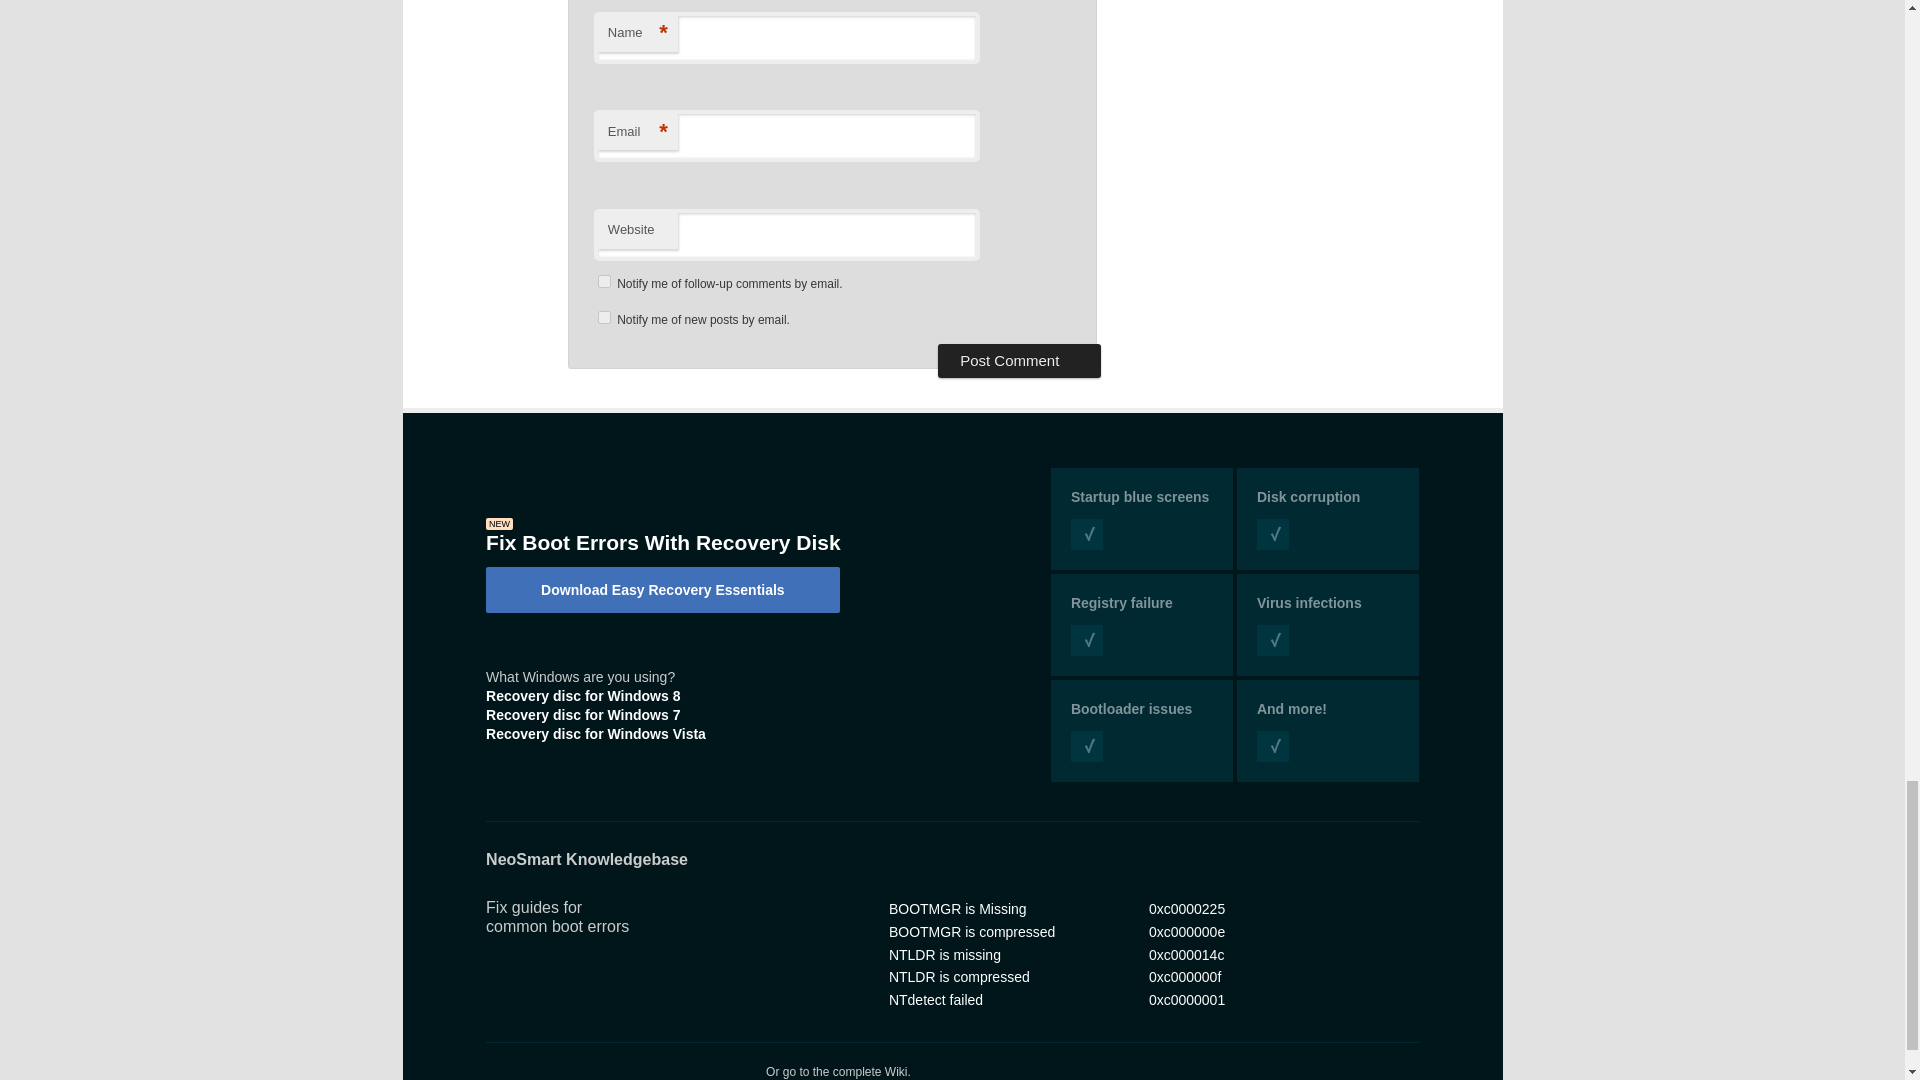 The height and width of the screenshot is (1080, 1920). I want to click on Fix BOOTMGR is compressed, so click(971, 932).